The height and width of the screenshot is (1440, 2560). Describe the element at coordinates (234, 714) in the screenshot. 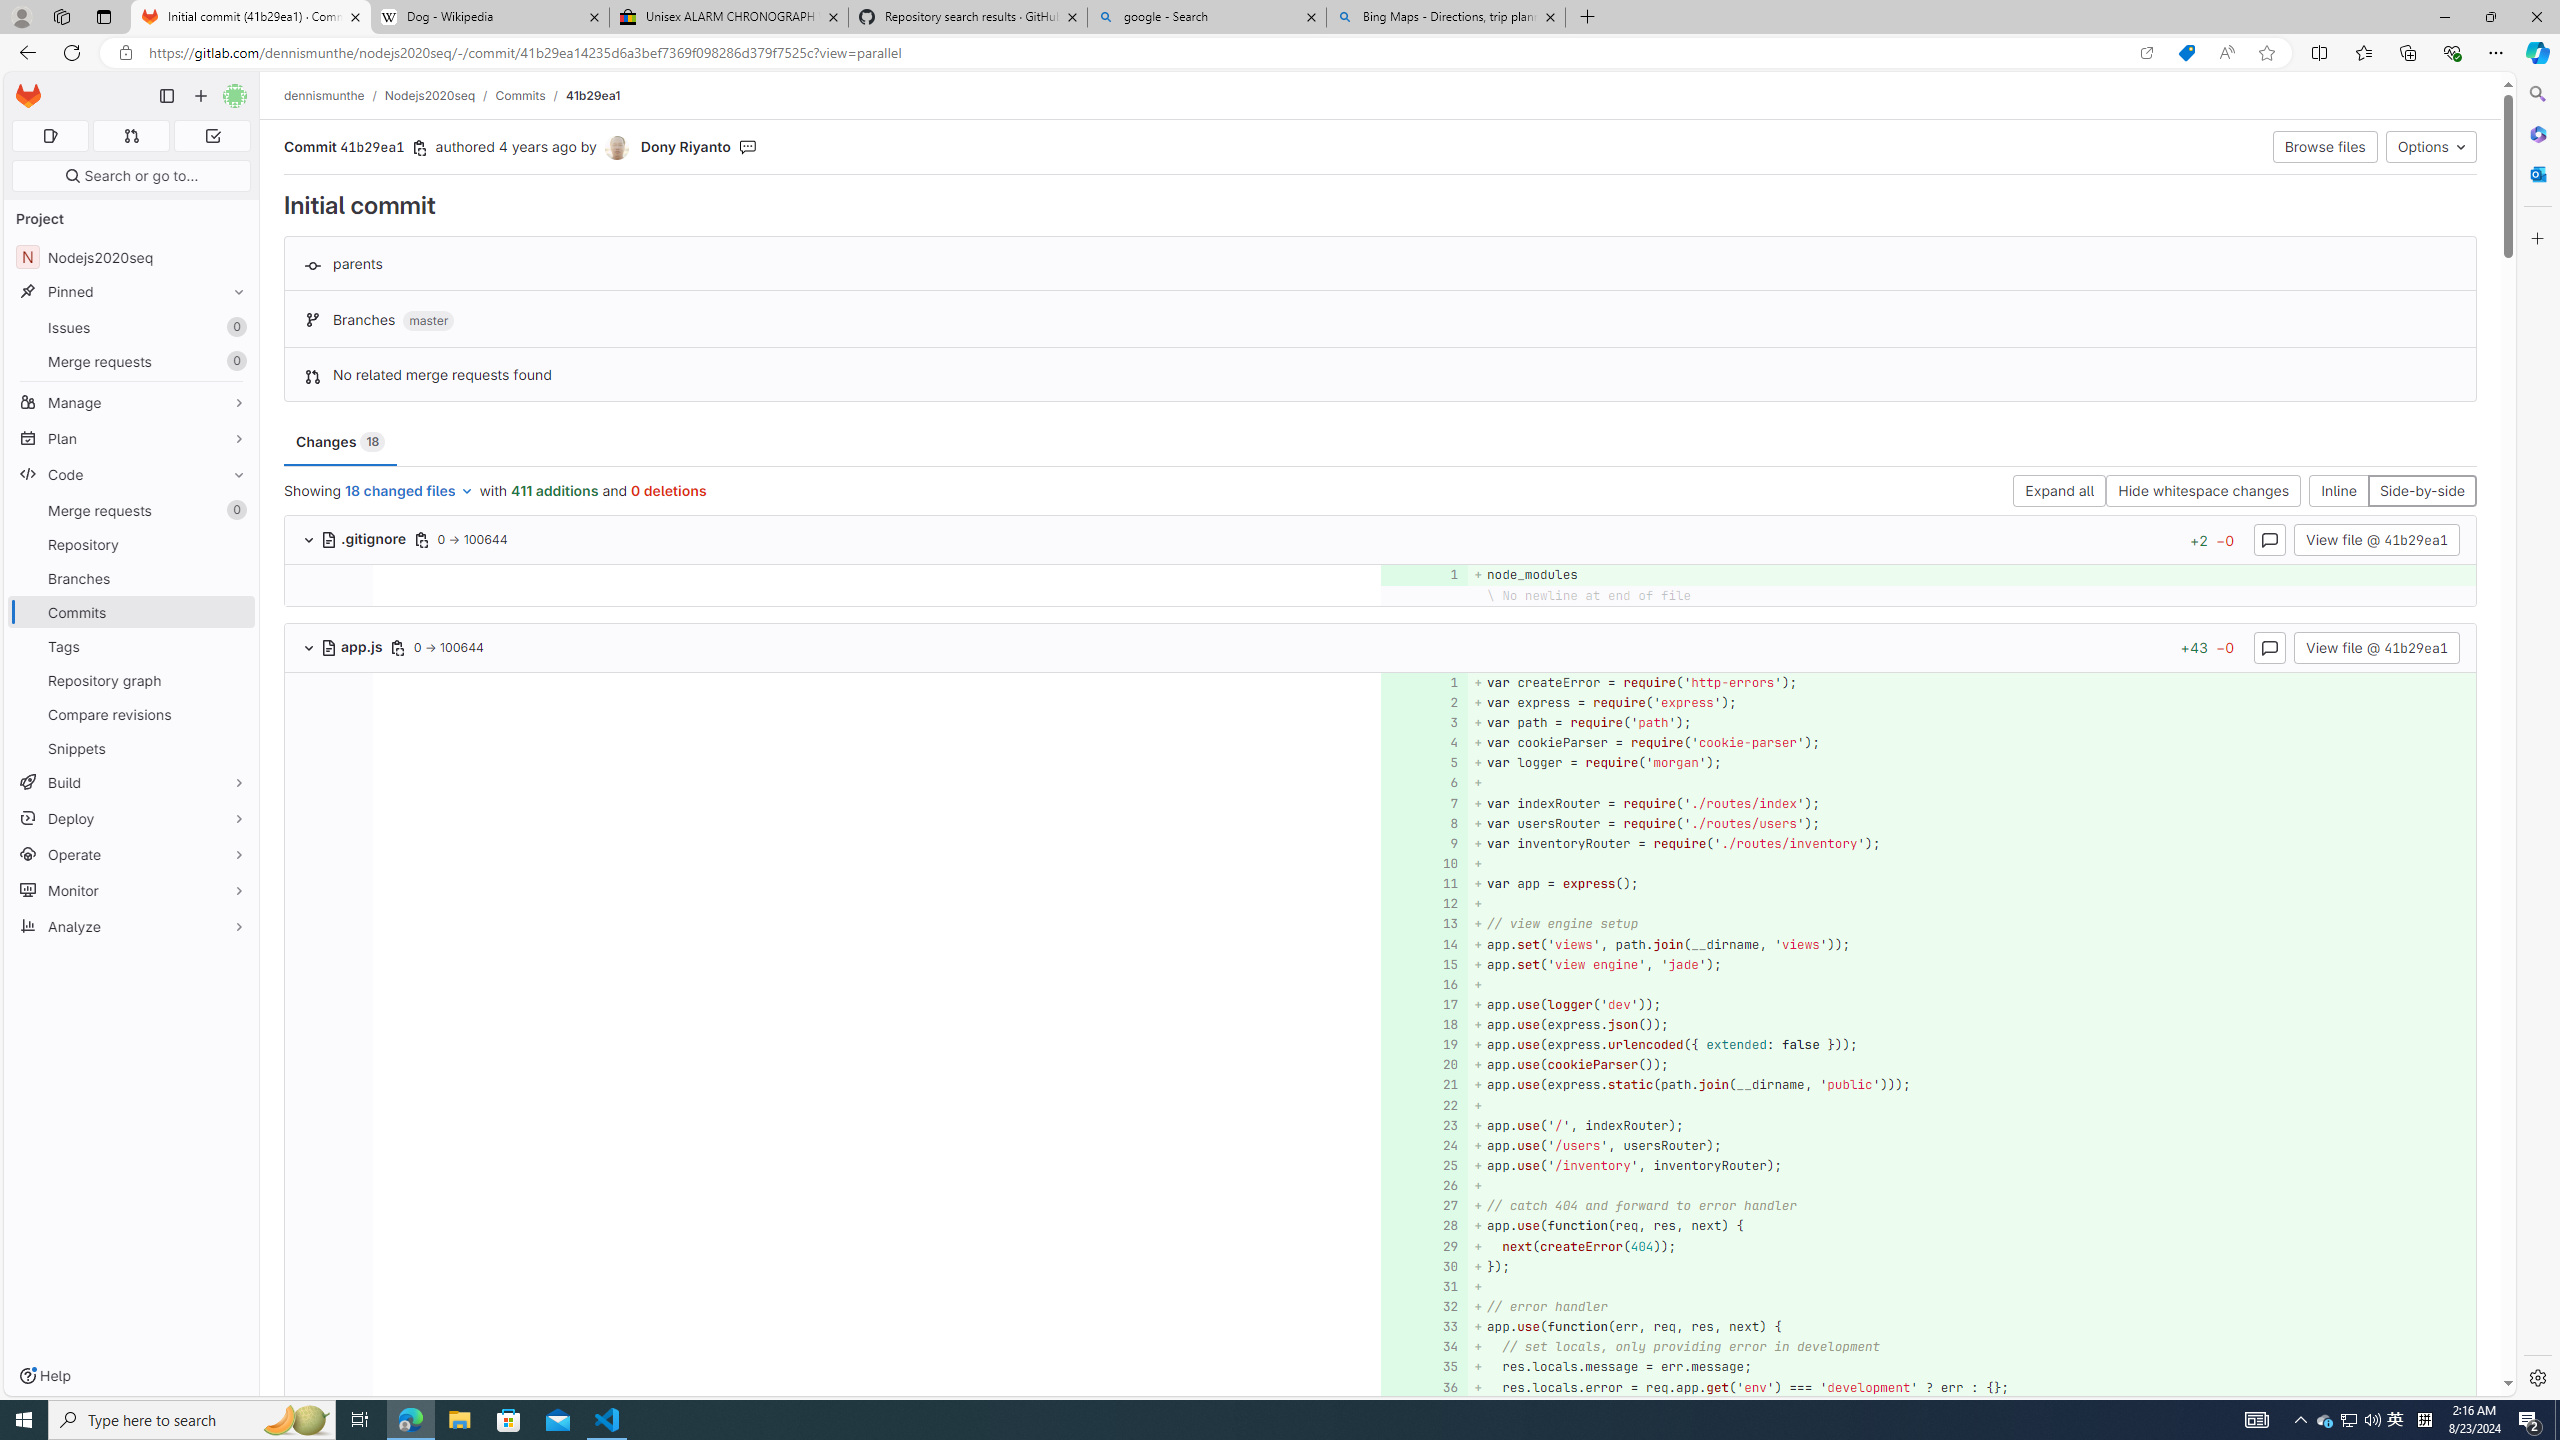

I see `Pin Compare revisions` at that location.